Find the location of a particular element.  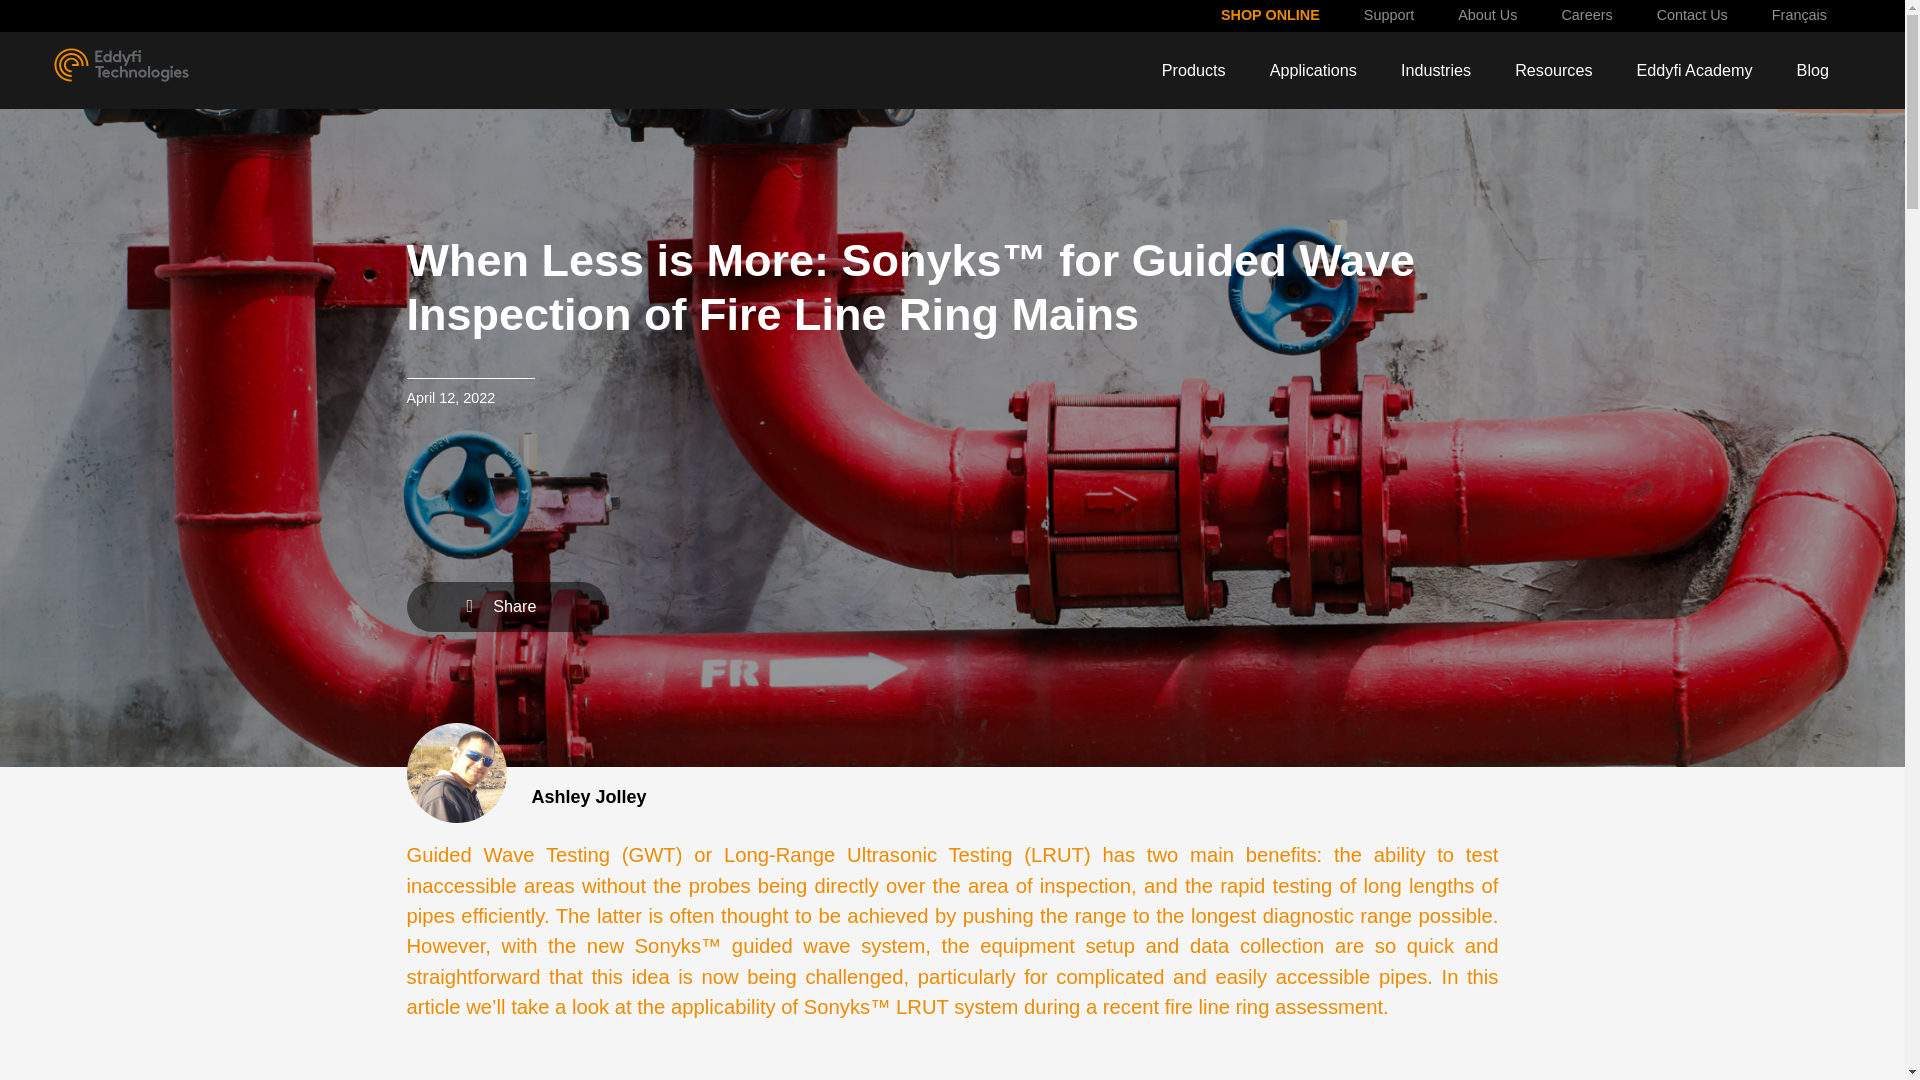

Contact Us is located at coordinates (1692, 16).